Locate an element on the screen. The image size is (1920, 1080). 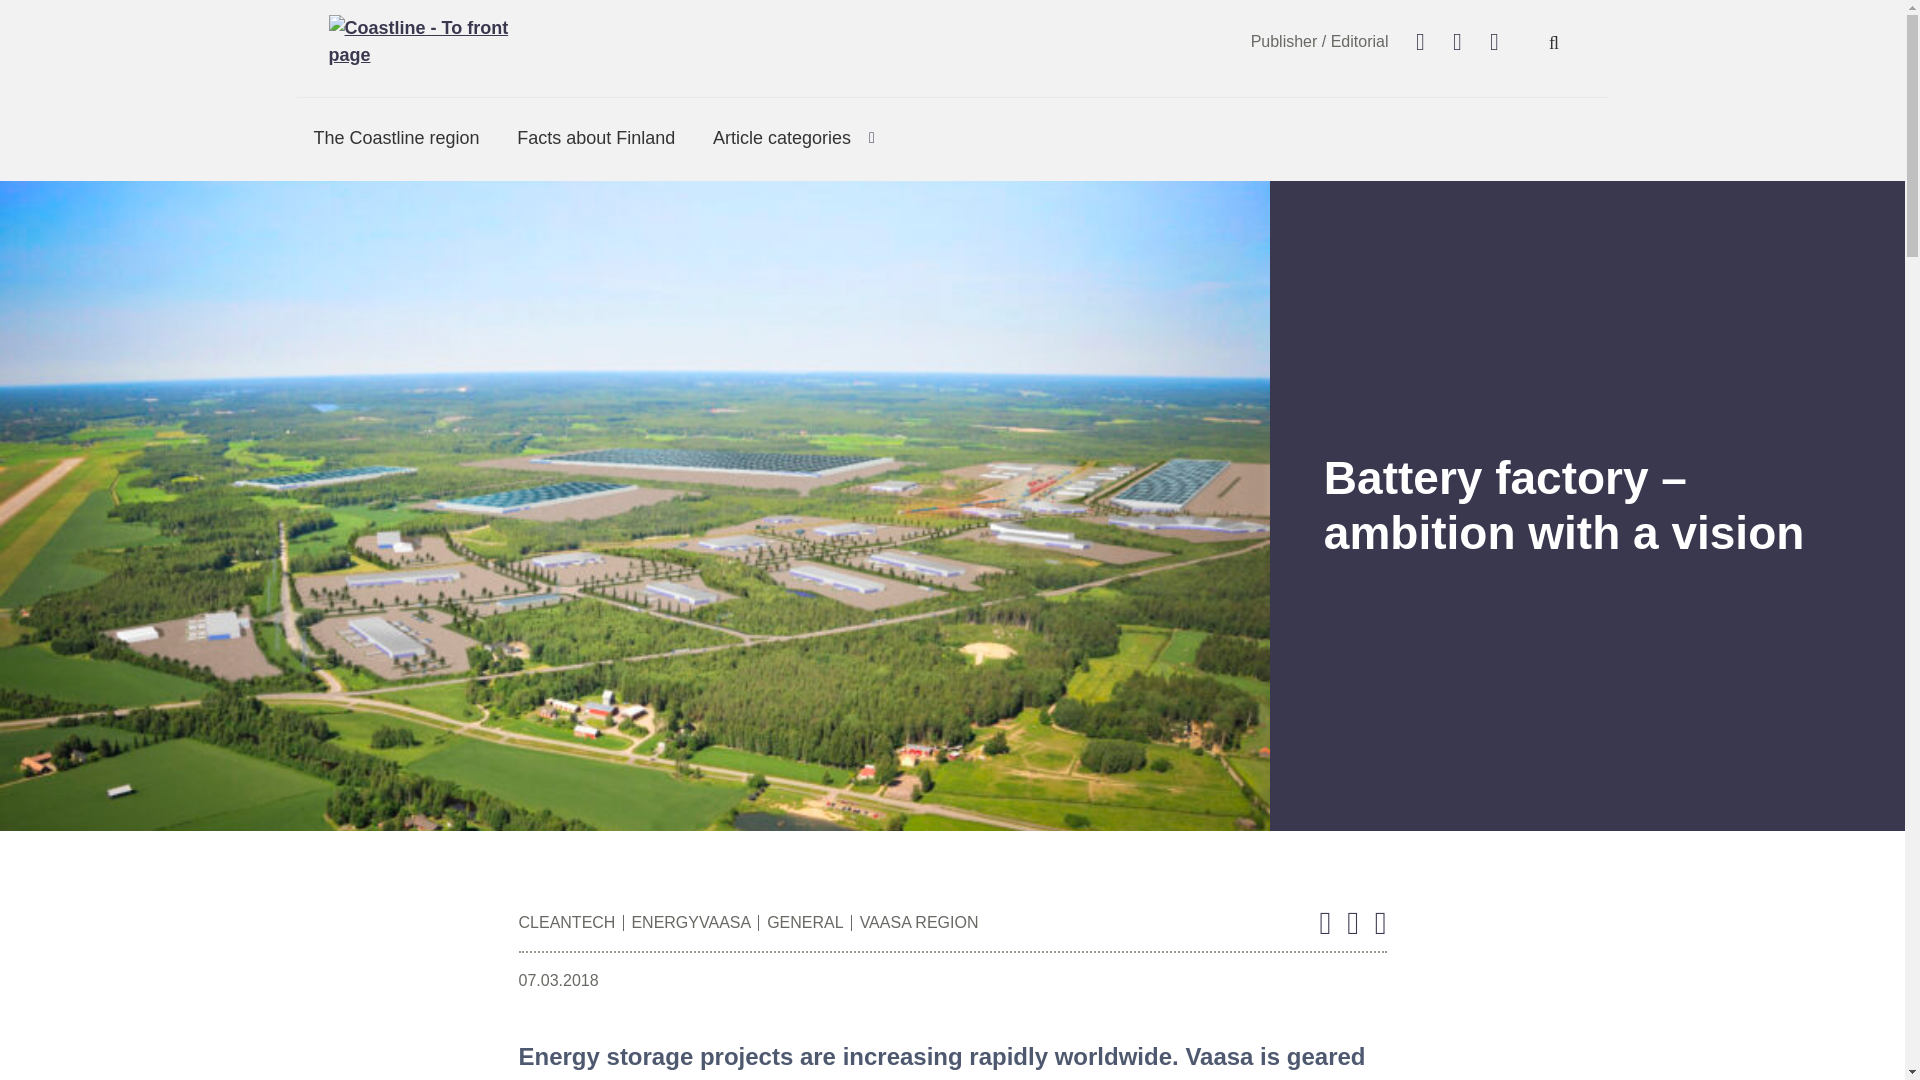
facebook is located at coordinates (1420, 42).